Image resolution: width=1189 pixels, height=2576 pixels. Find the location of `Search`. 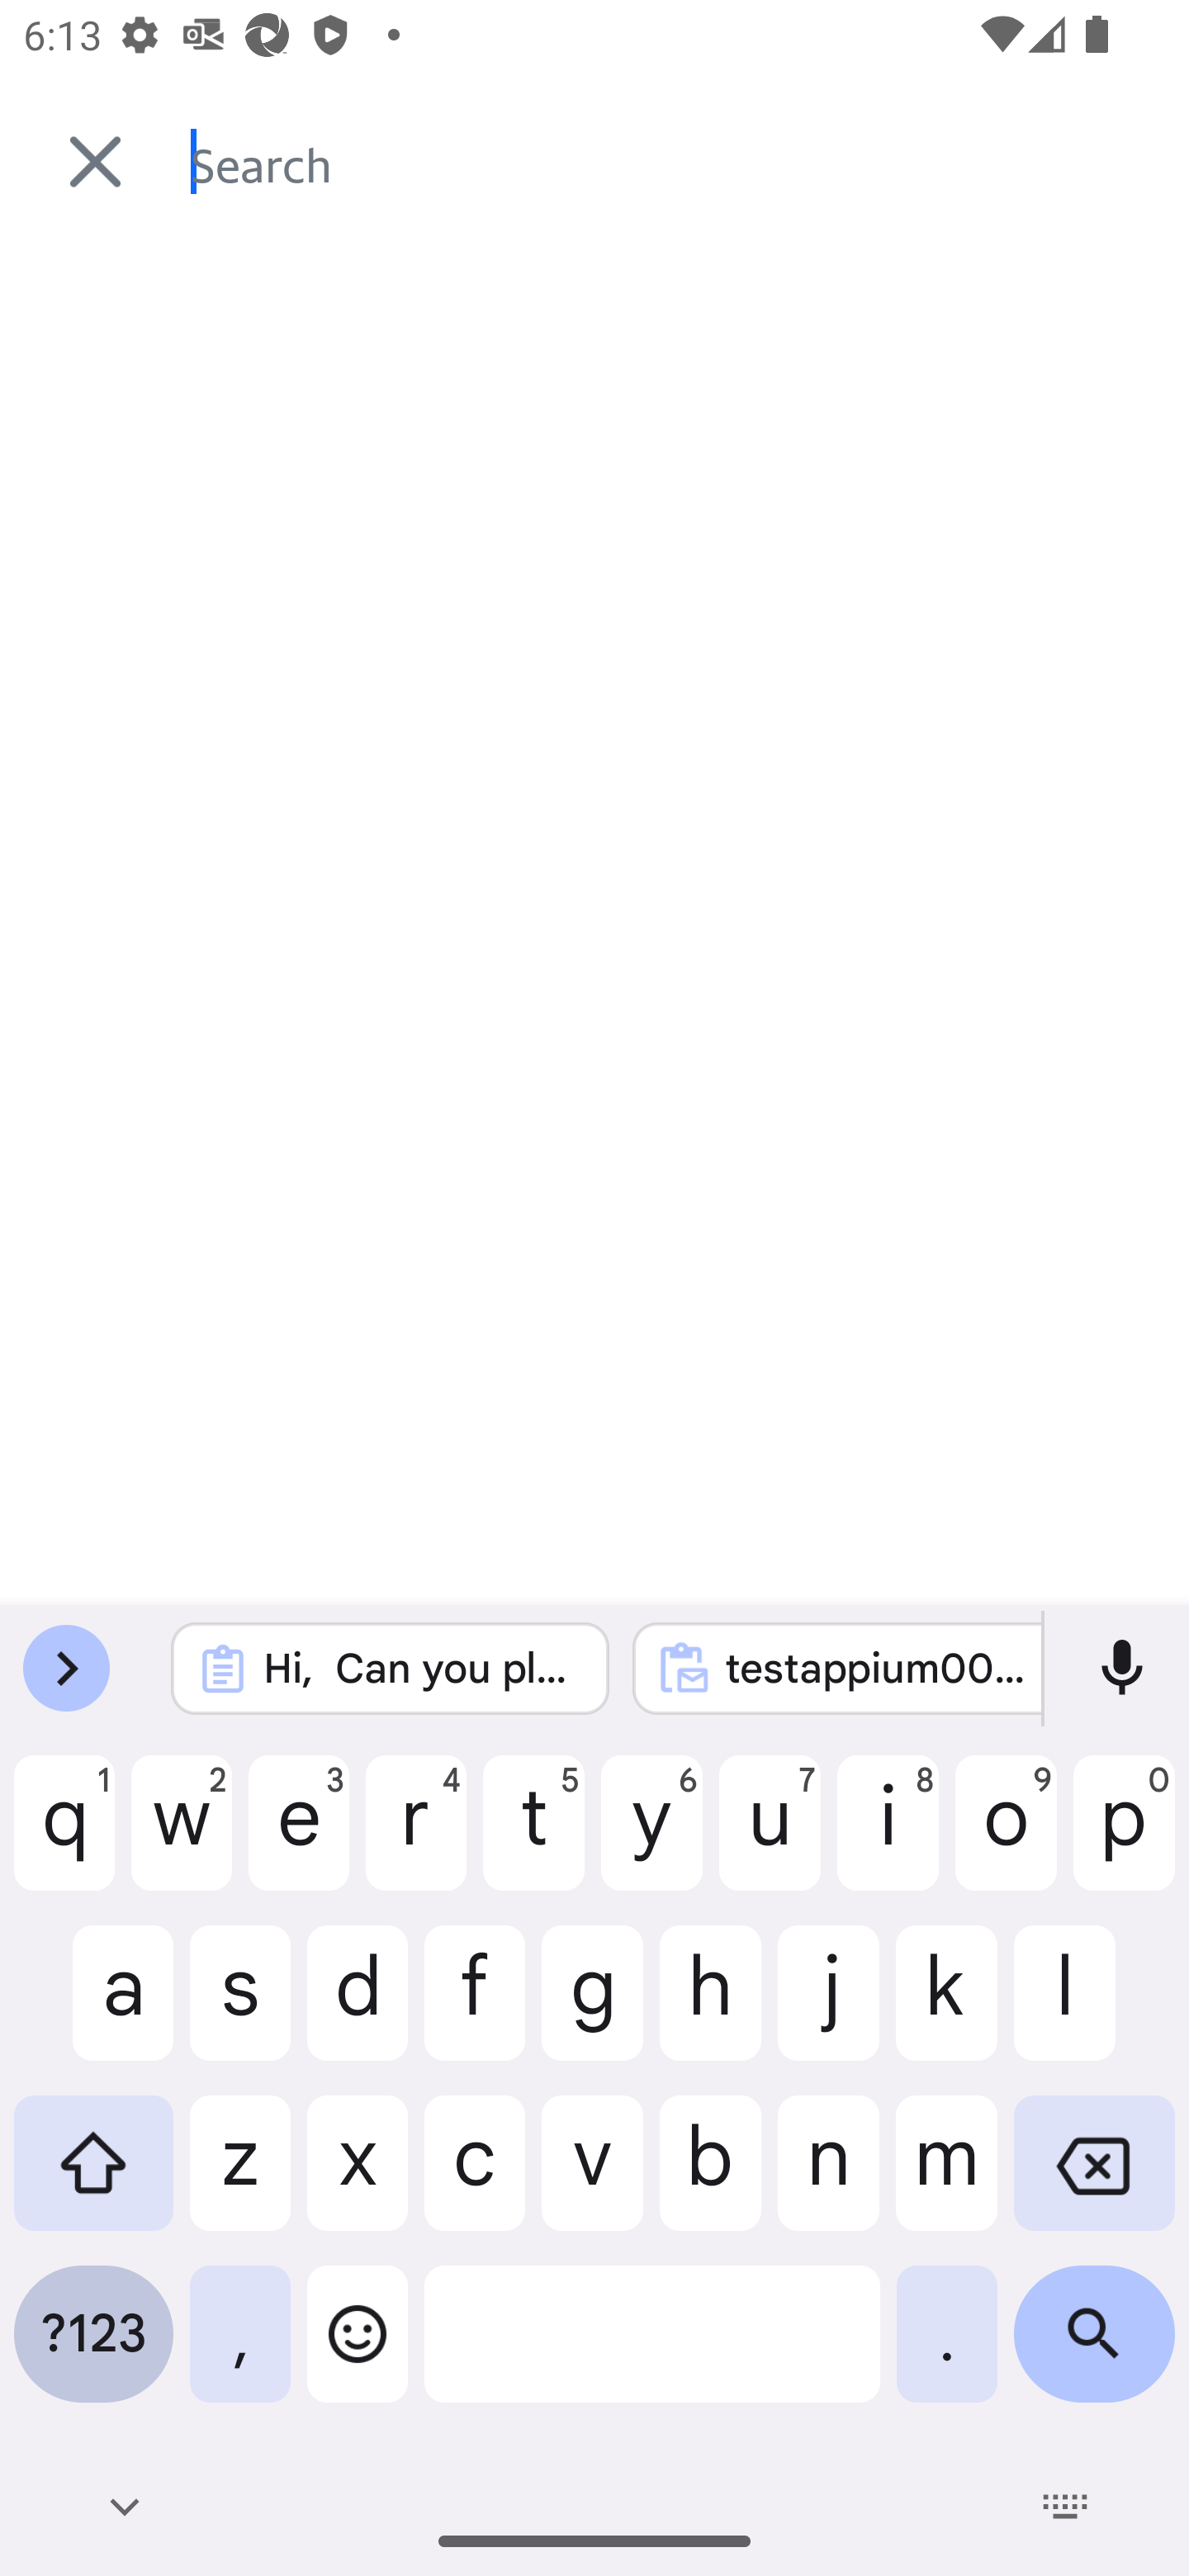

Search is located at coordinates (689, 162).